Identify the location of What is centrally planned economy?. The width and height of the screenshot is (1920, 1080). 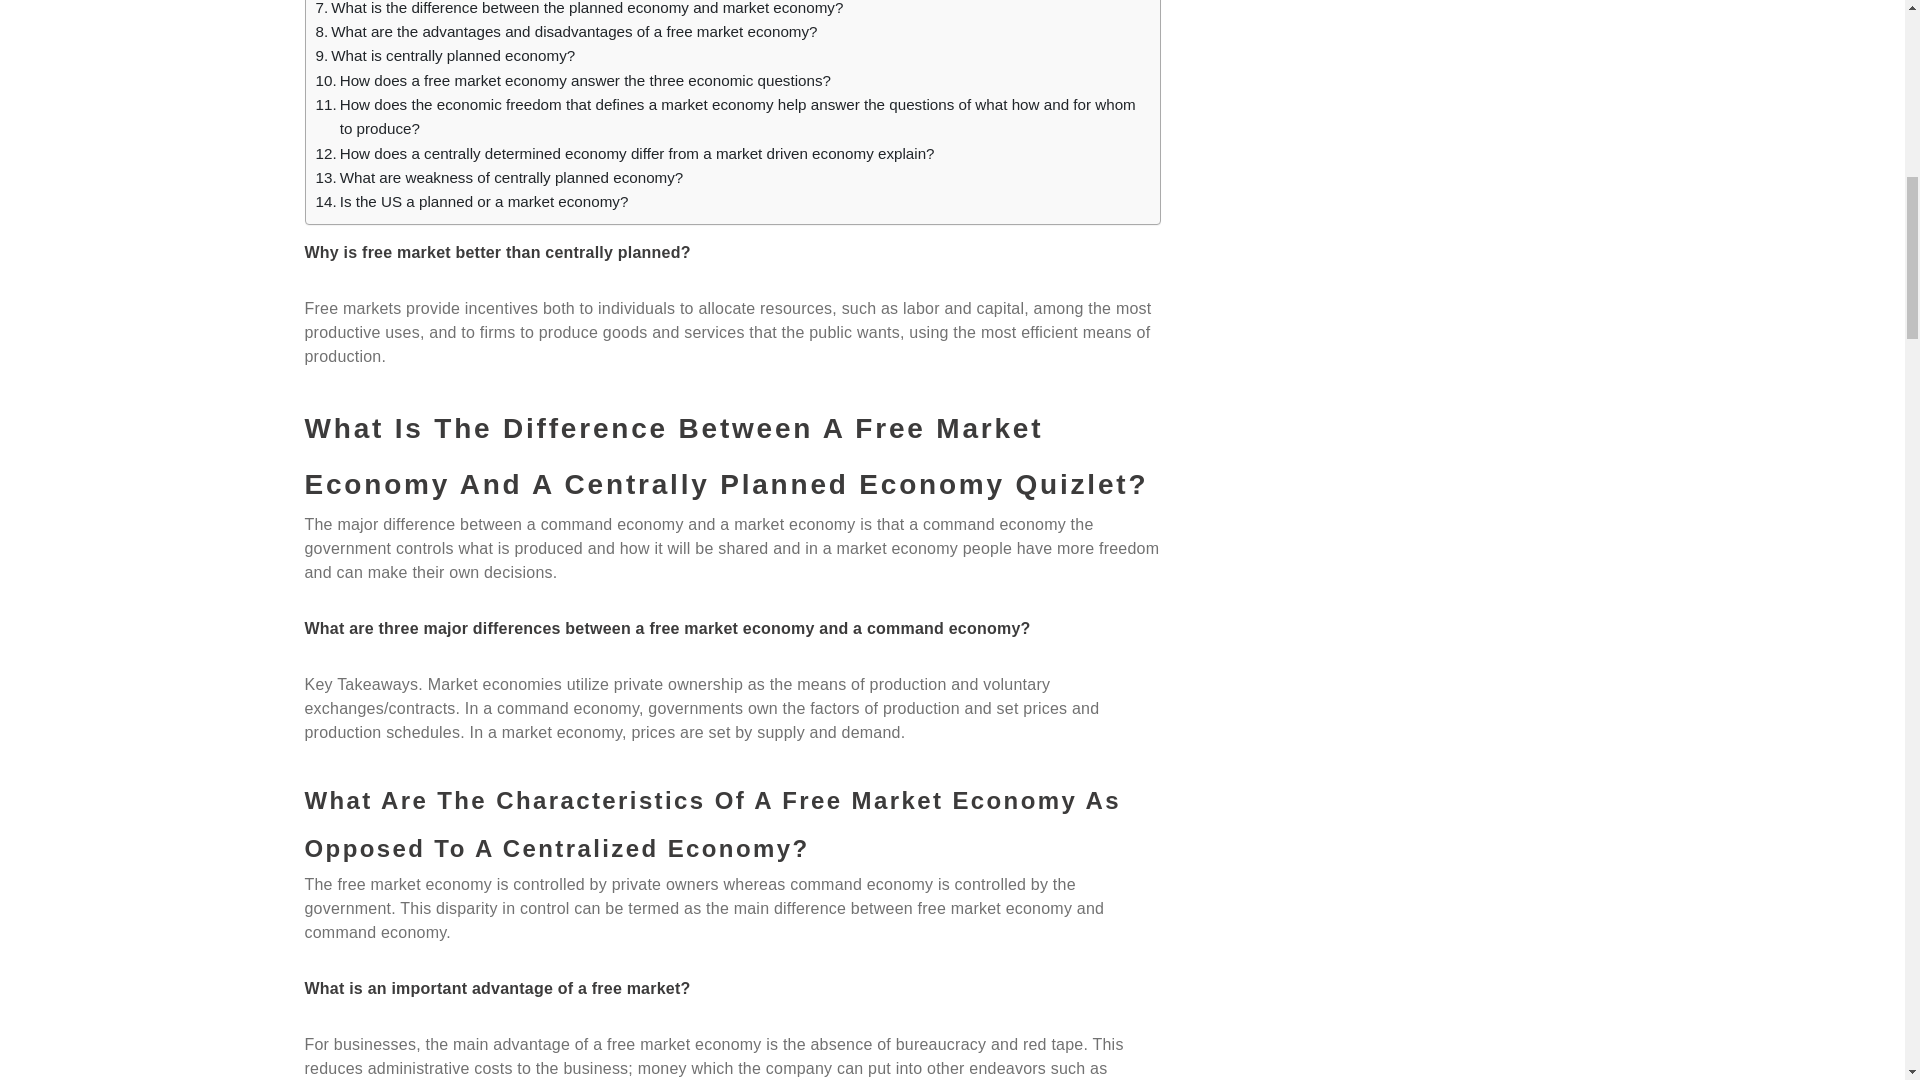
(446, 56).